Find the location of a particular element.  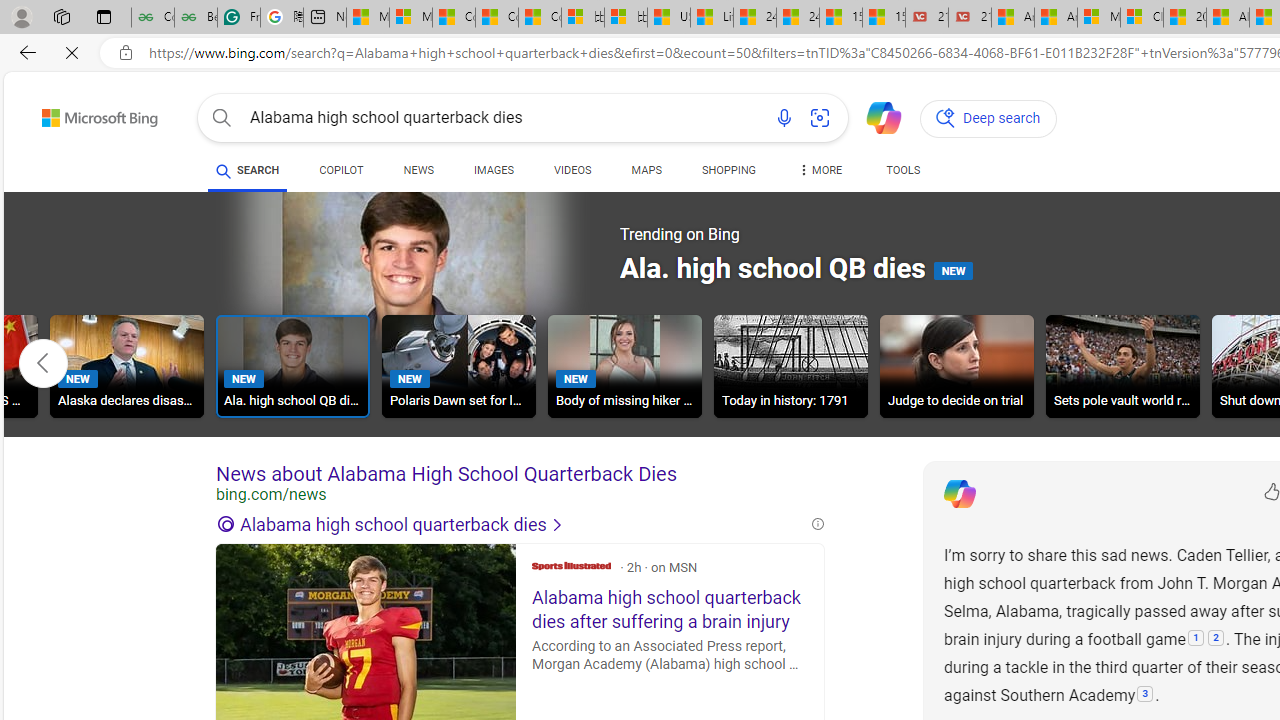

Cloud Computing Services | Microsoft Azure is located at coordinates (1142, 18).